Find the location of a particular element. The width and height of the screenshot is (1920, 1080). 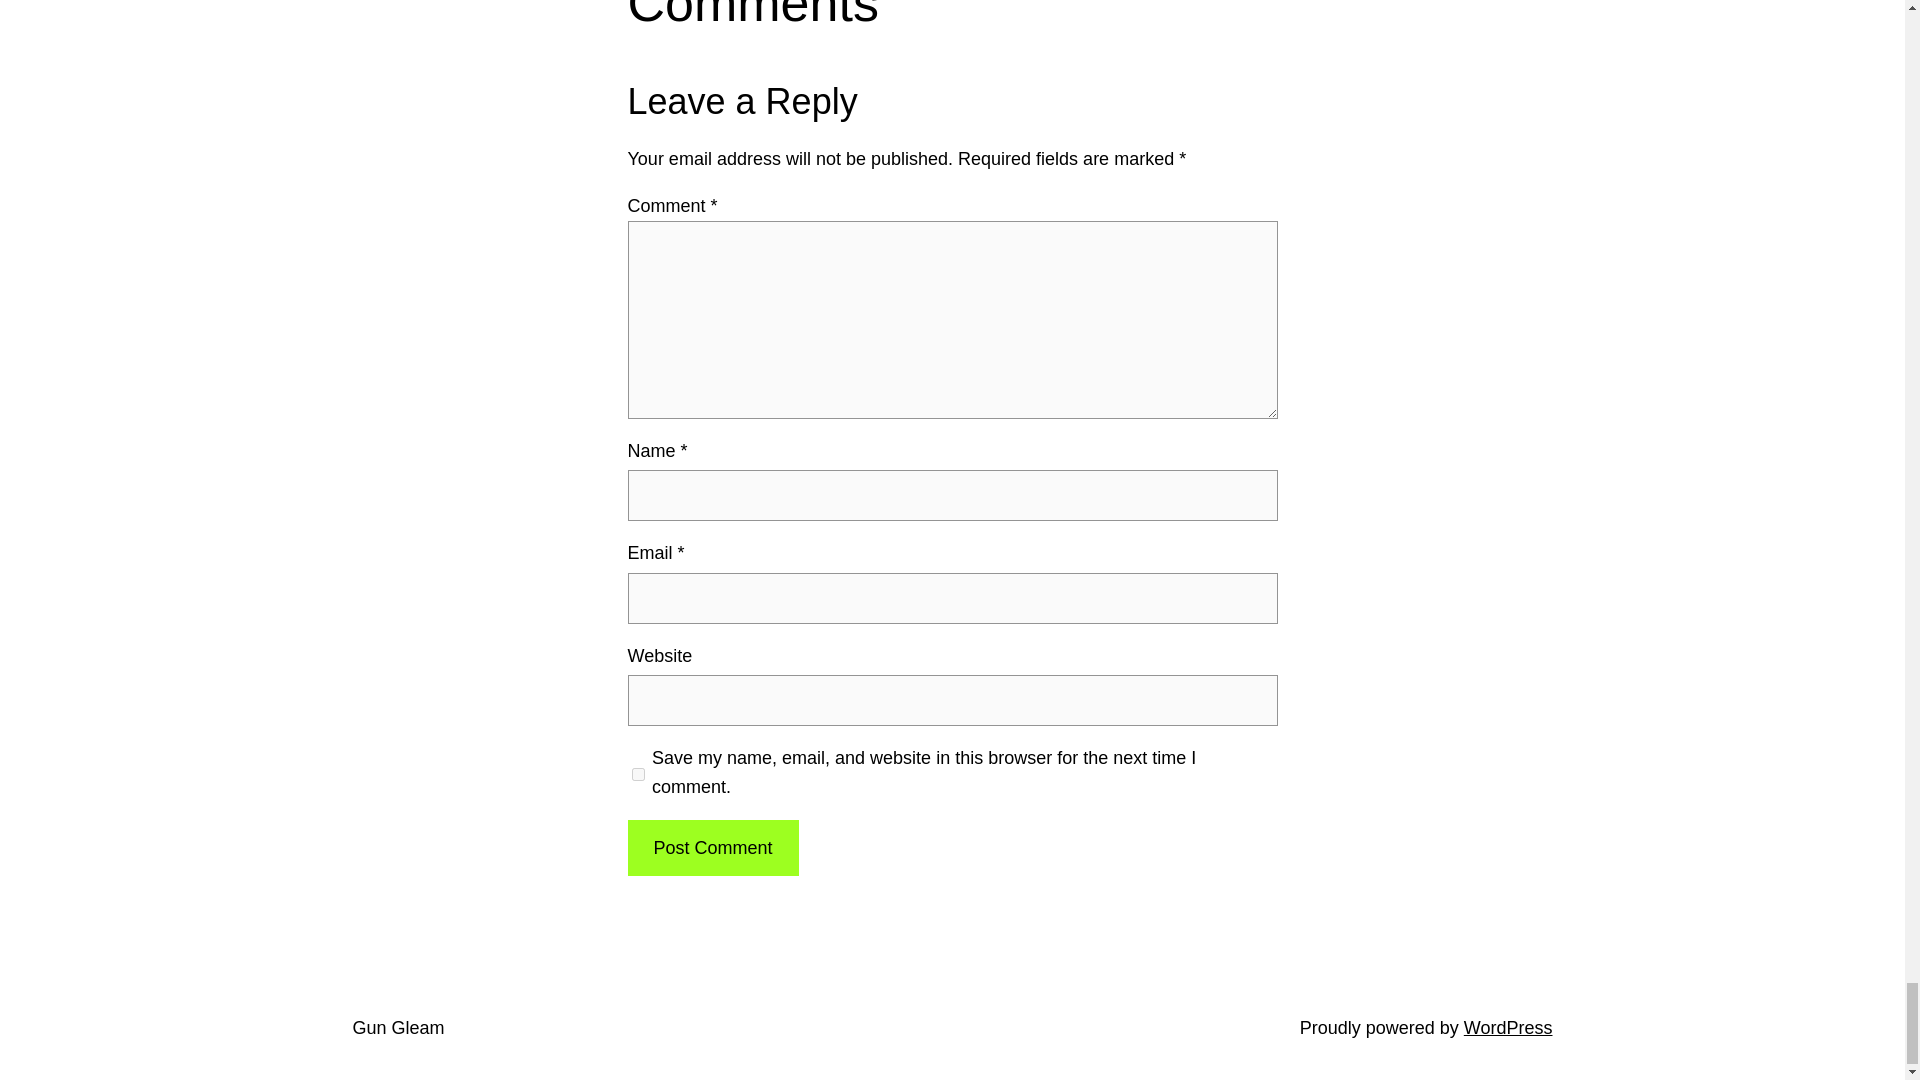

WordPress is located at coordinates (1508, 1028).